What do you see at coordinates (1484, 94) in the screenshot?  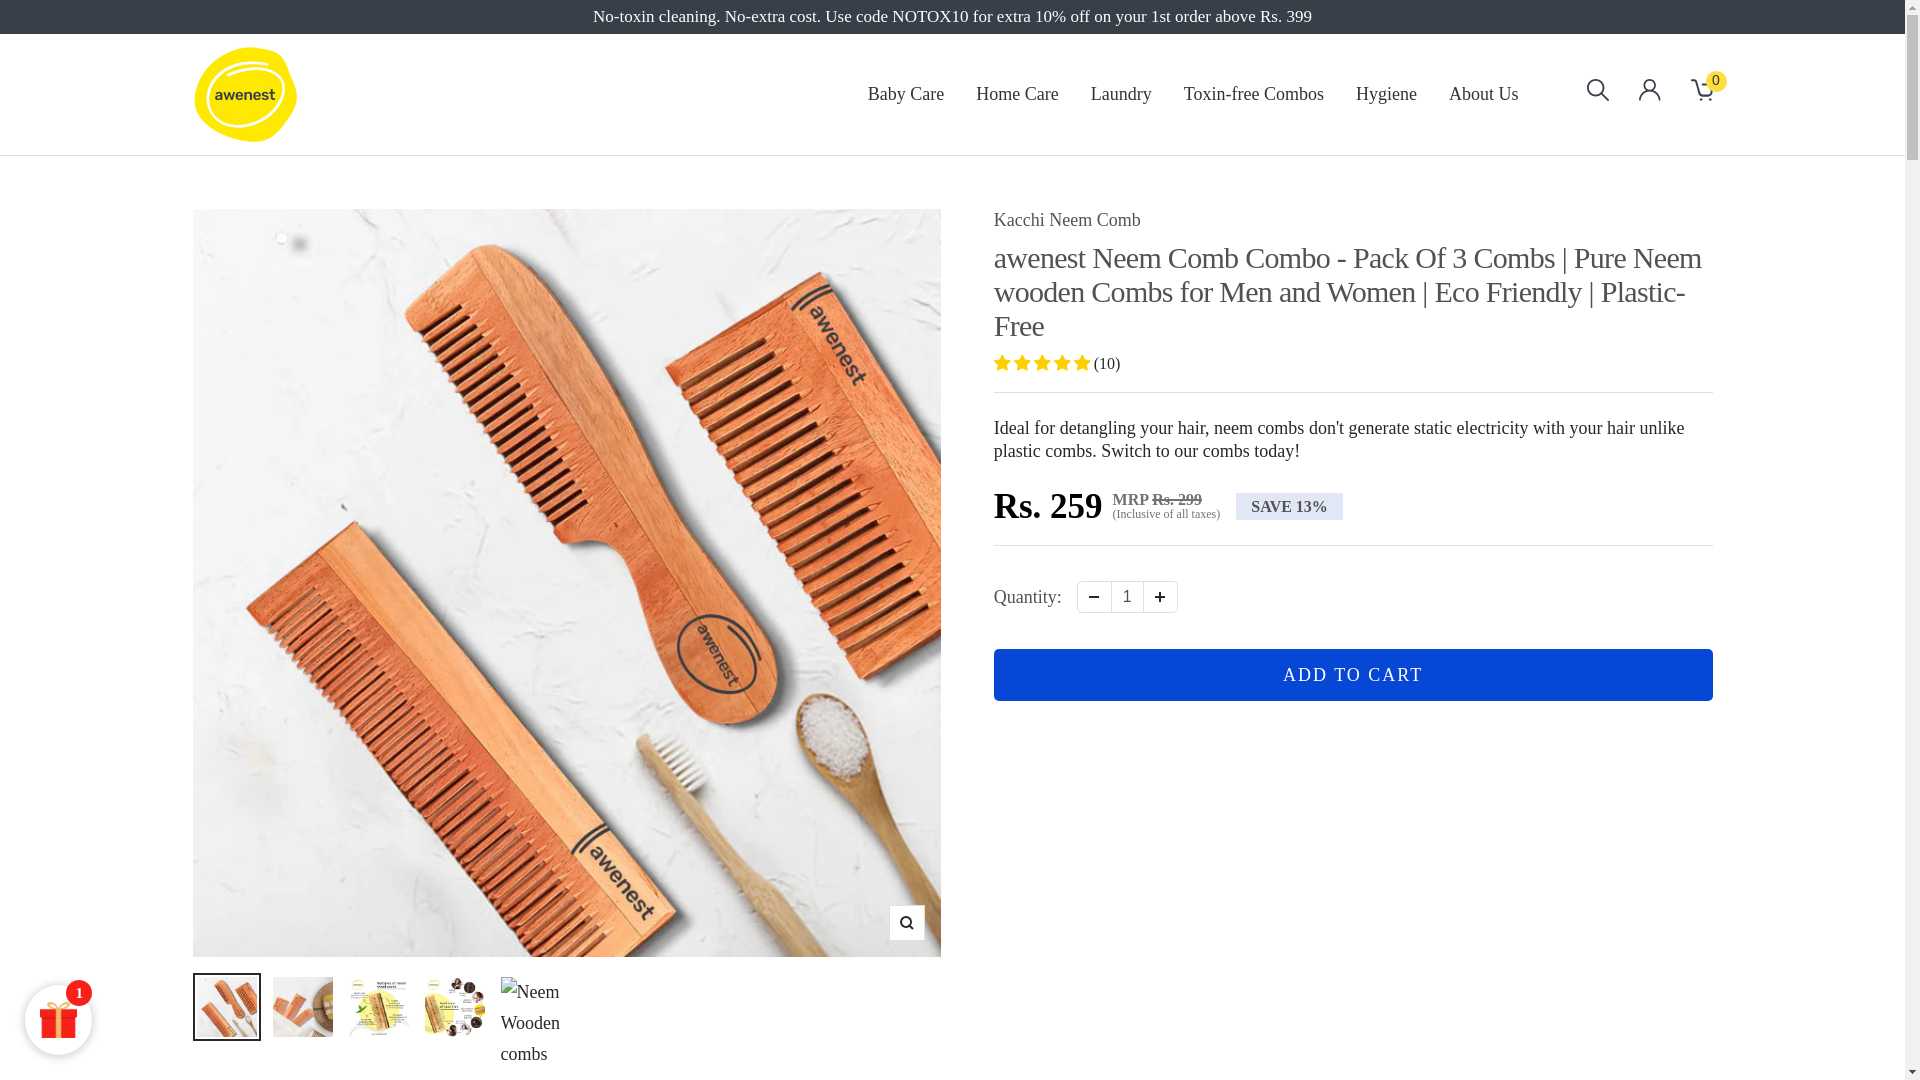 I see `About Us` at bounding box center [1484, 94].